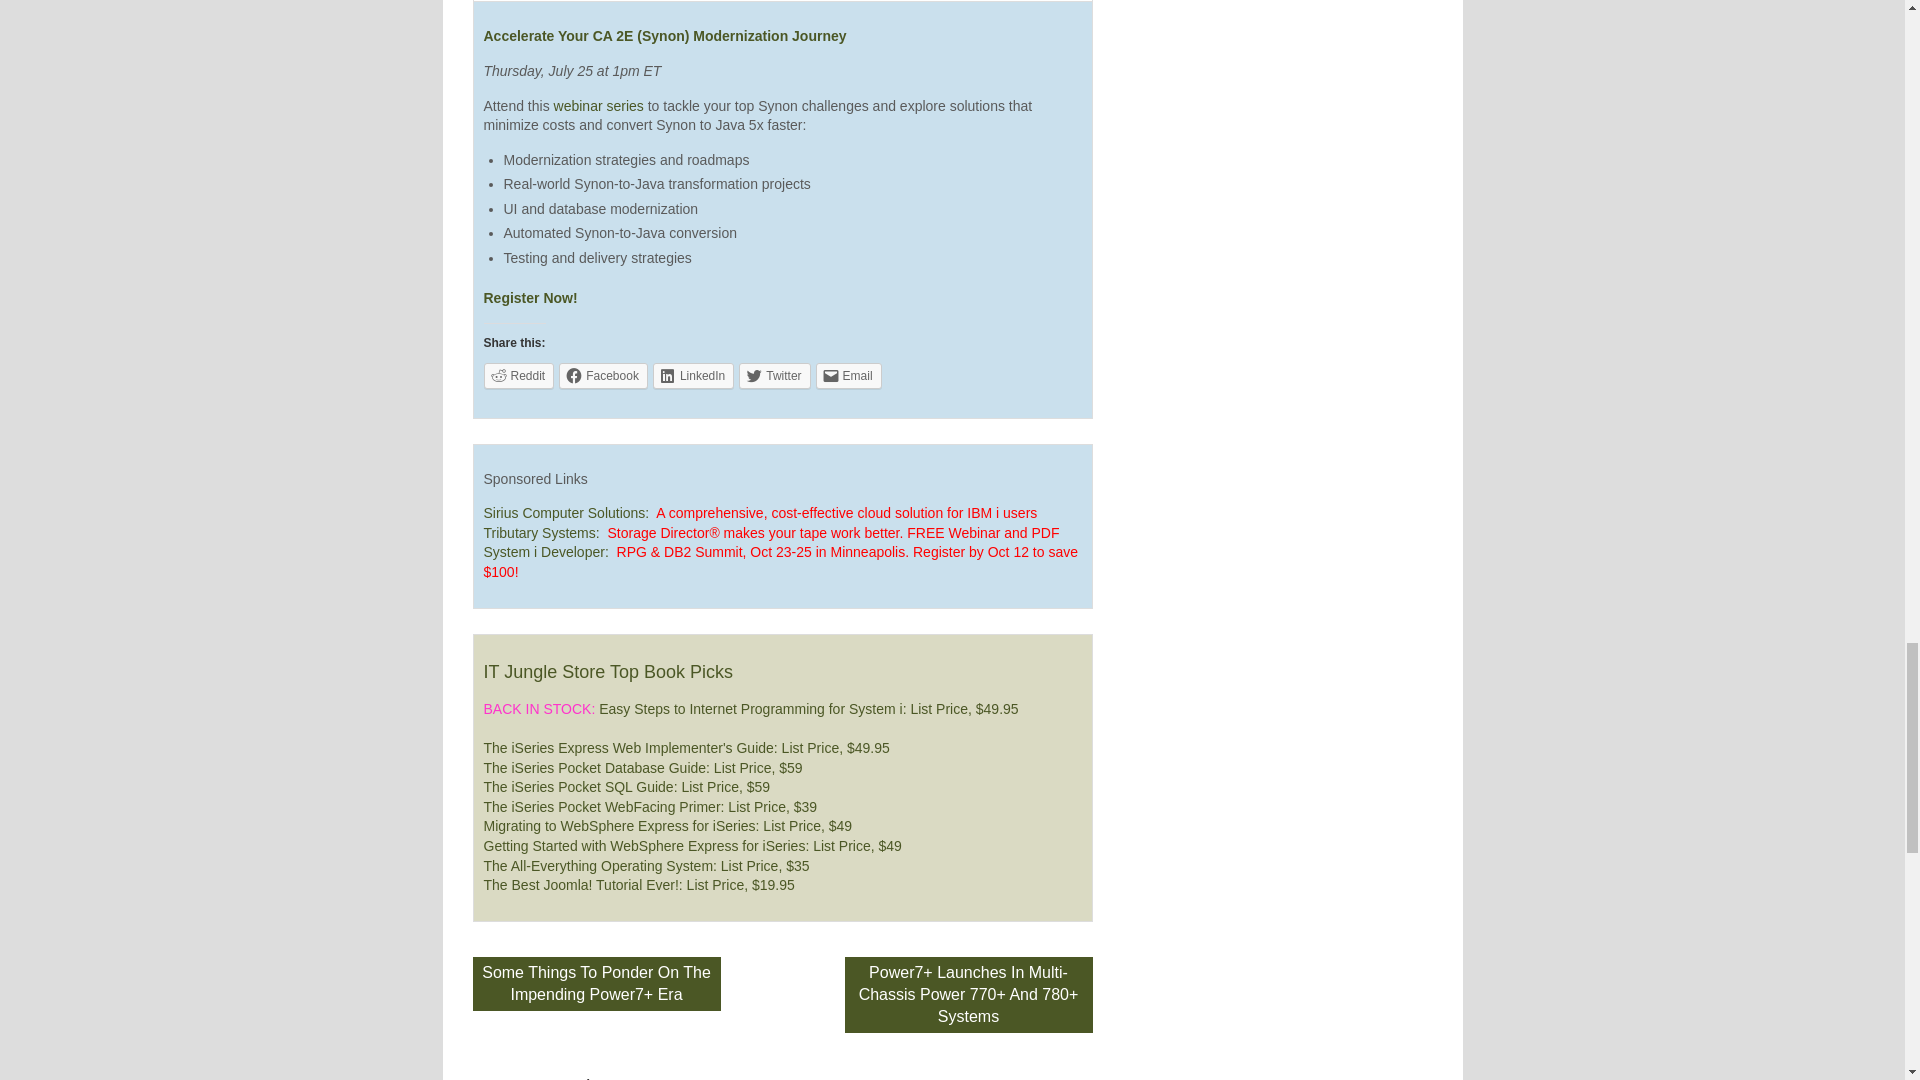  What do you see at coordinates (530, 298) in the screenshot?
I see `Register Now!` at bounding box center [530, 298].